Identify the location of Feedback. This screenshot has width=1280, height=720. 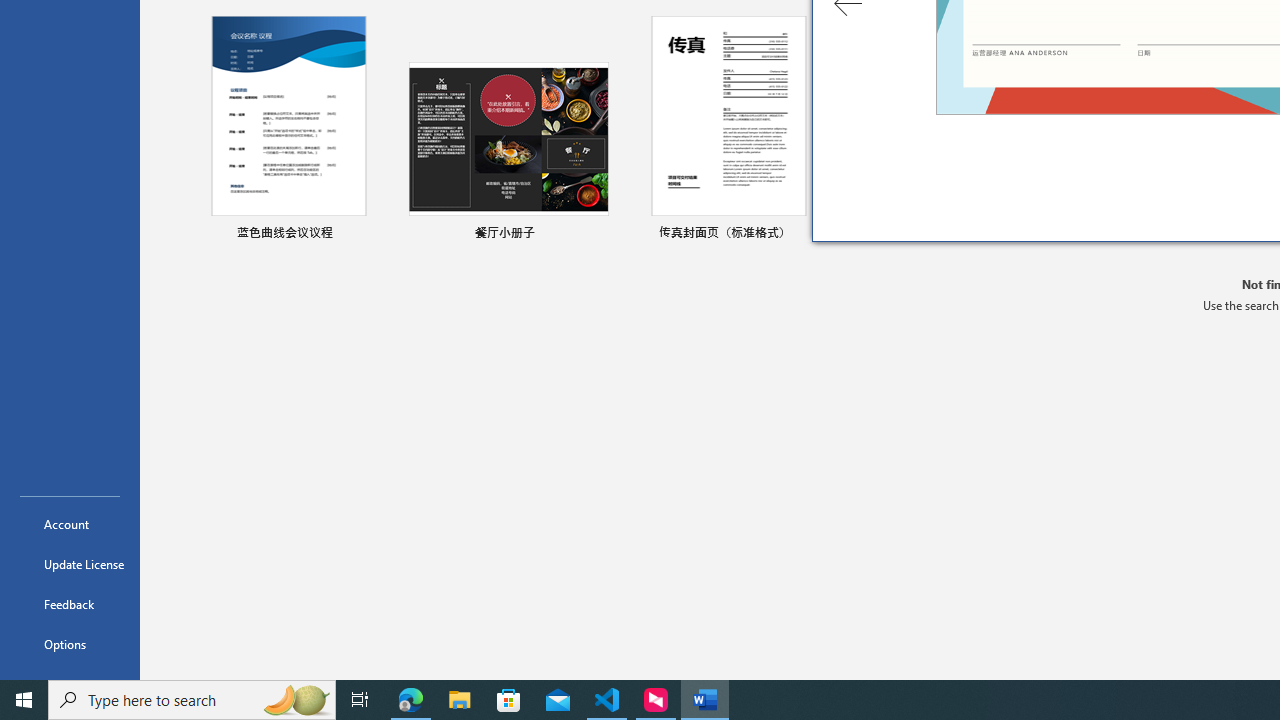
(70, 604).